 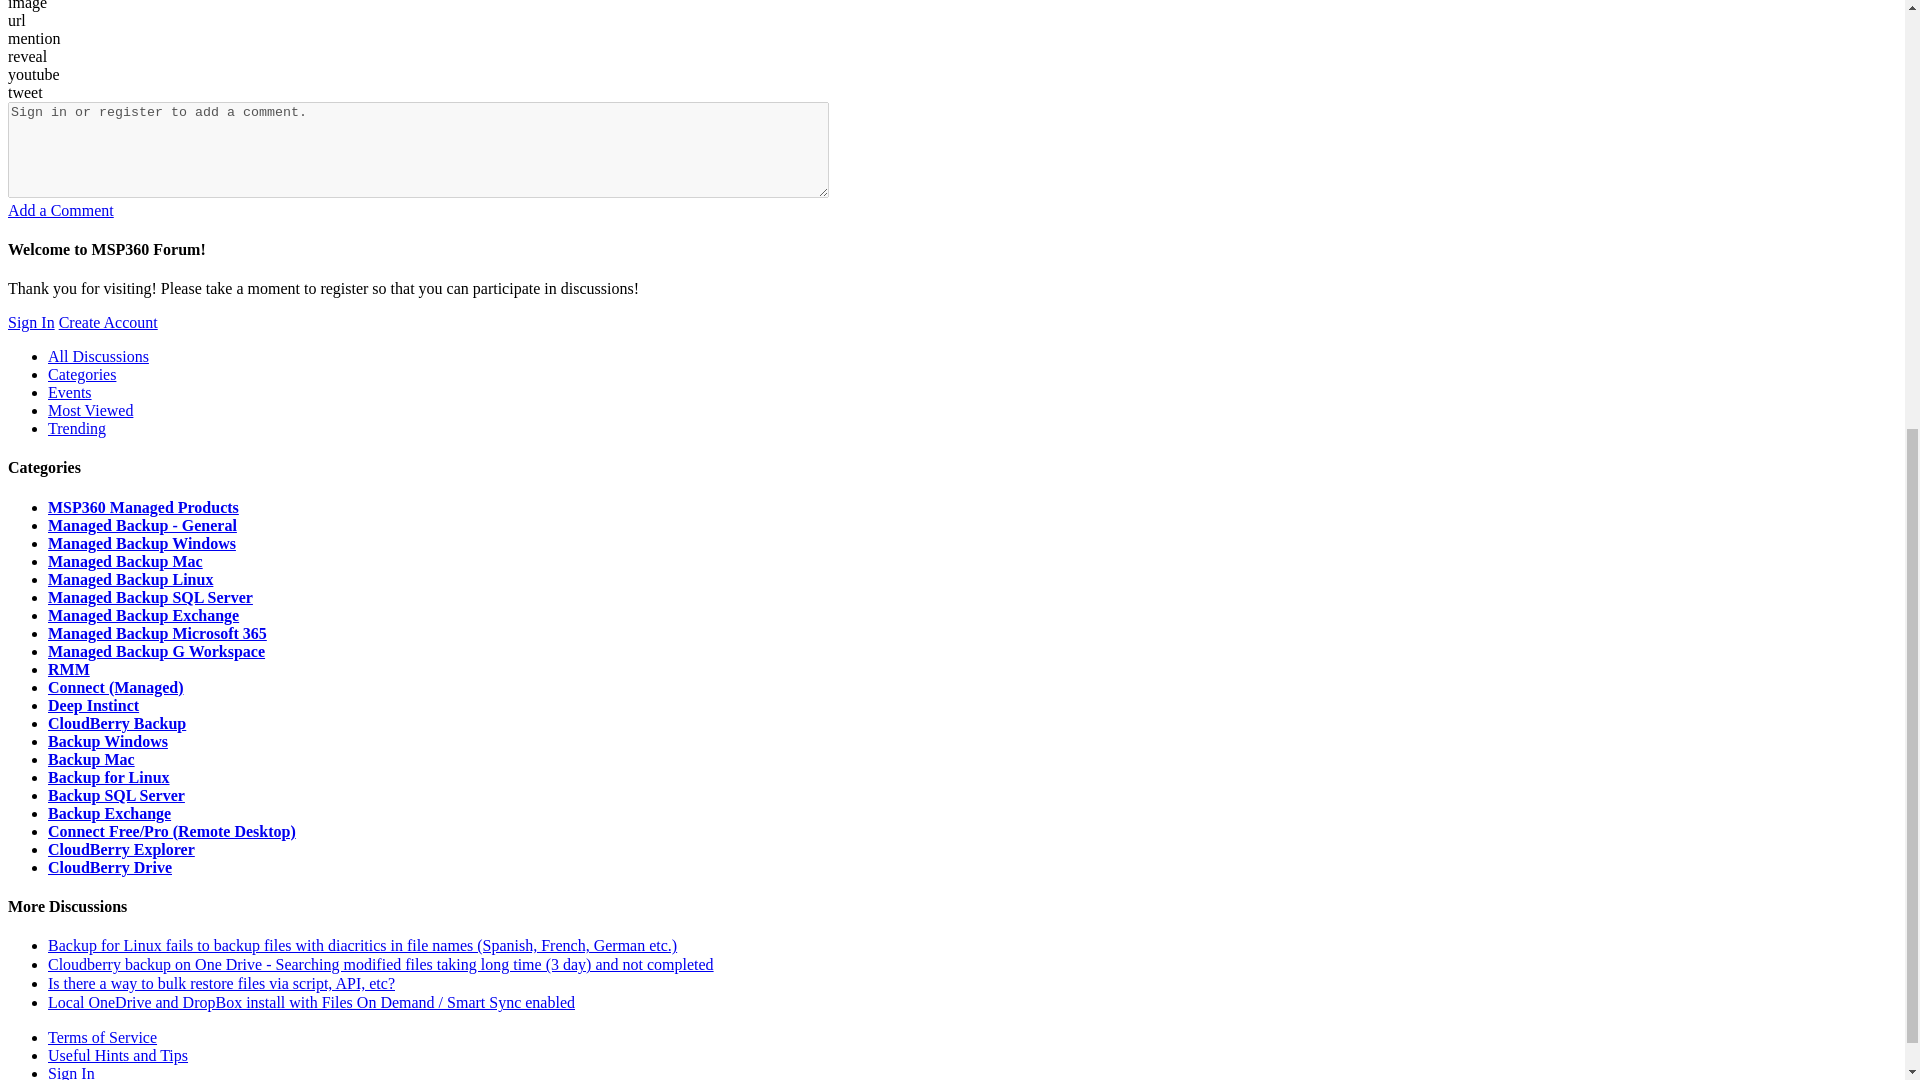 What do you see at coordinates (82, 374) in the screenshot?
I see `Categories` at bounding box center [82, 374].